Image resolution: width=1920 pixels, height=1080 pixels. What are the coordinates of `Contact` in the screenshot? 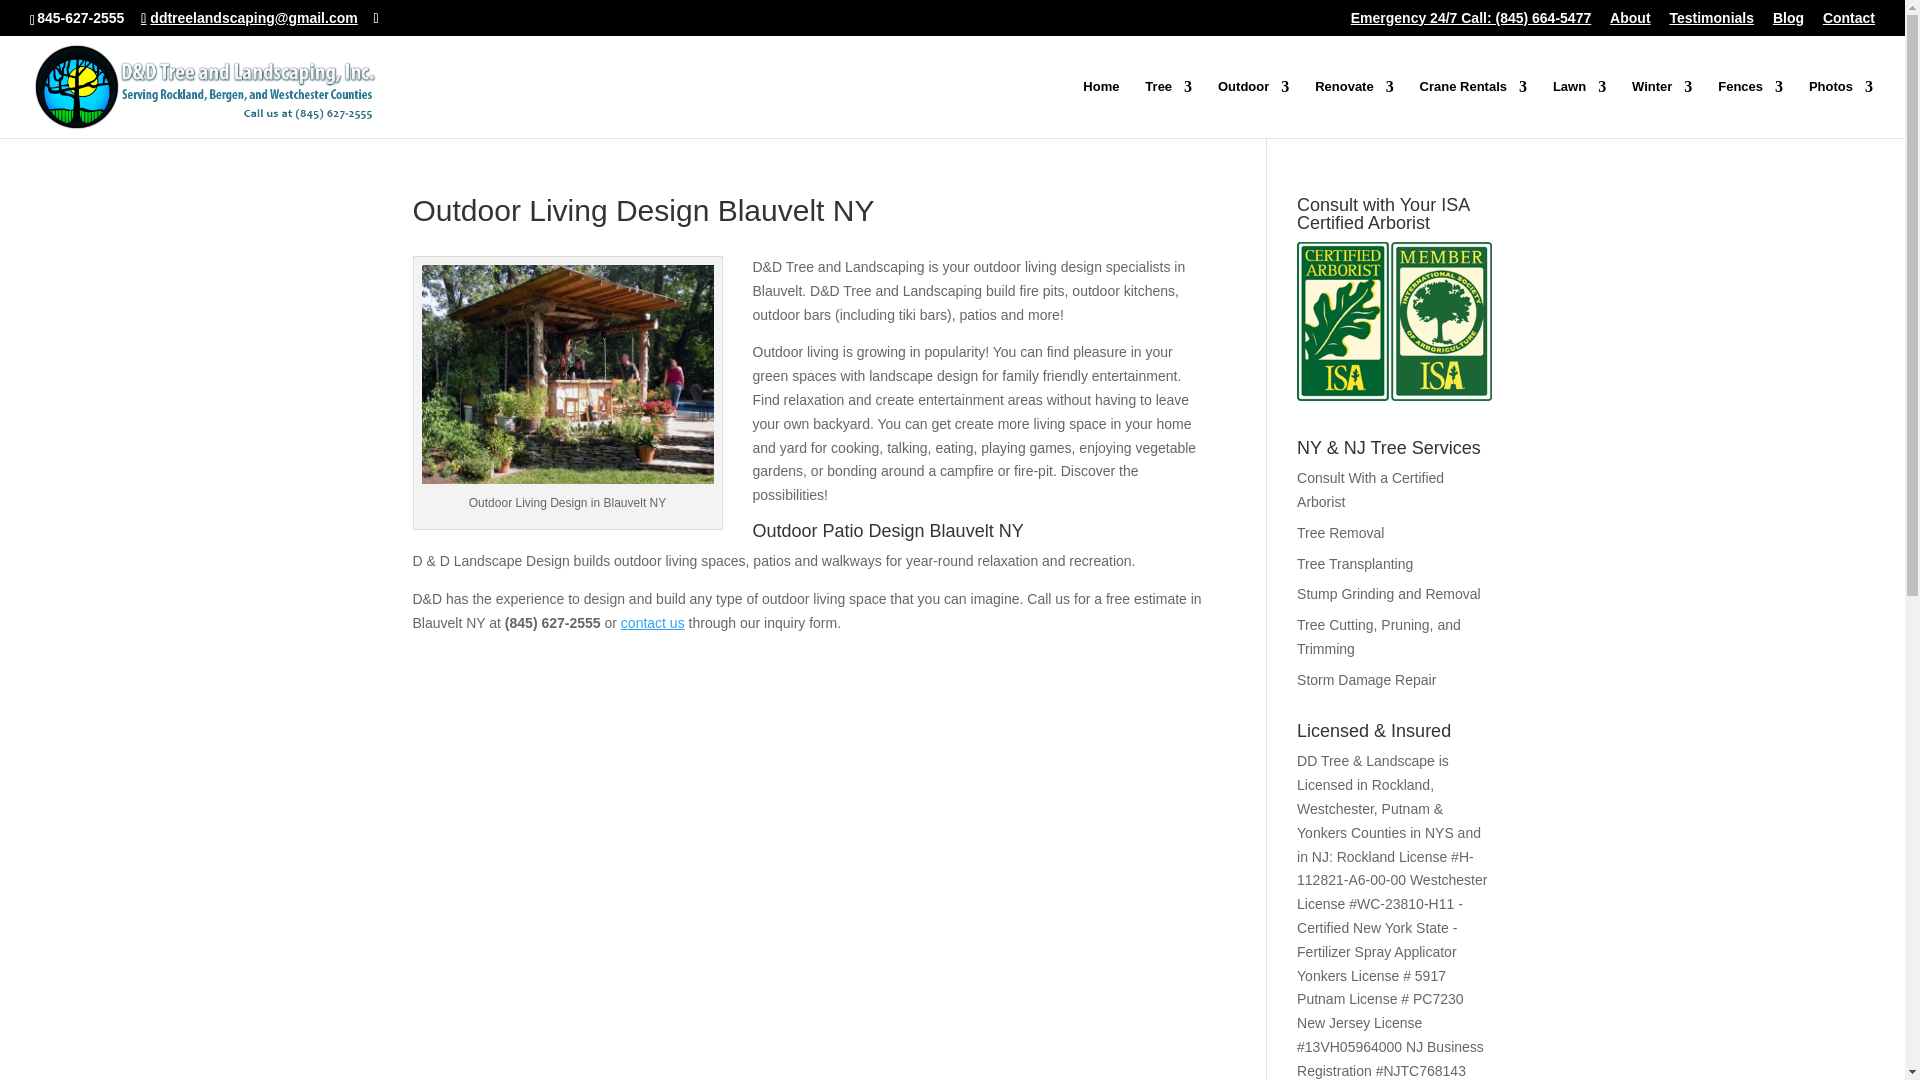 It's located at (1848, 22).